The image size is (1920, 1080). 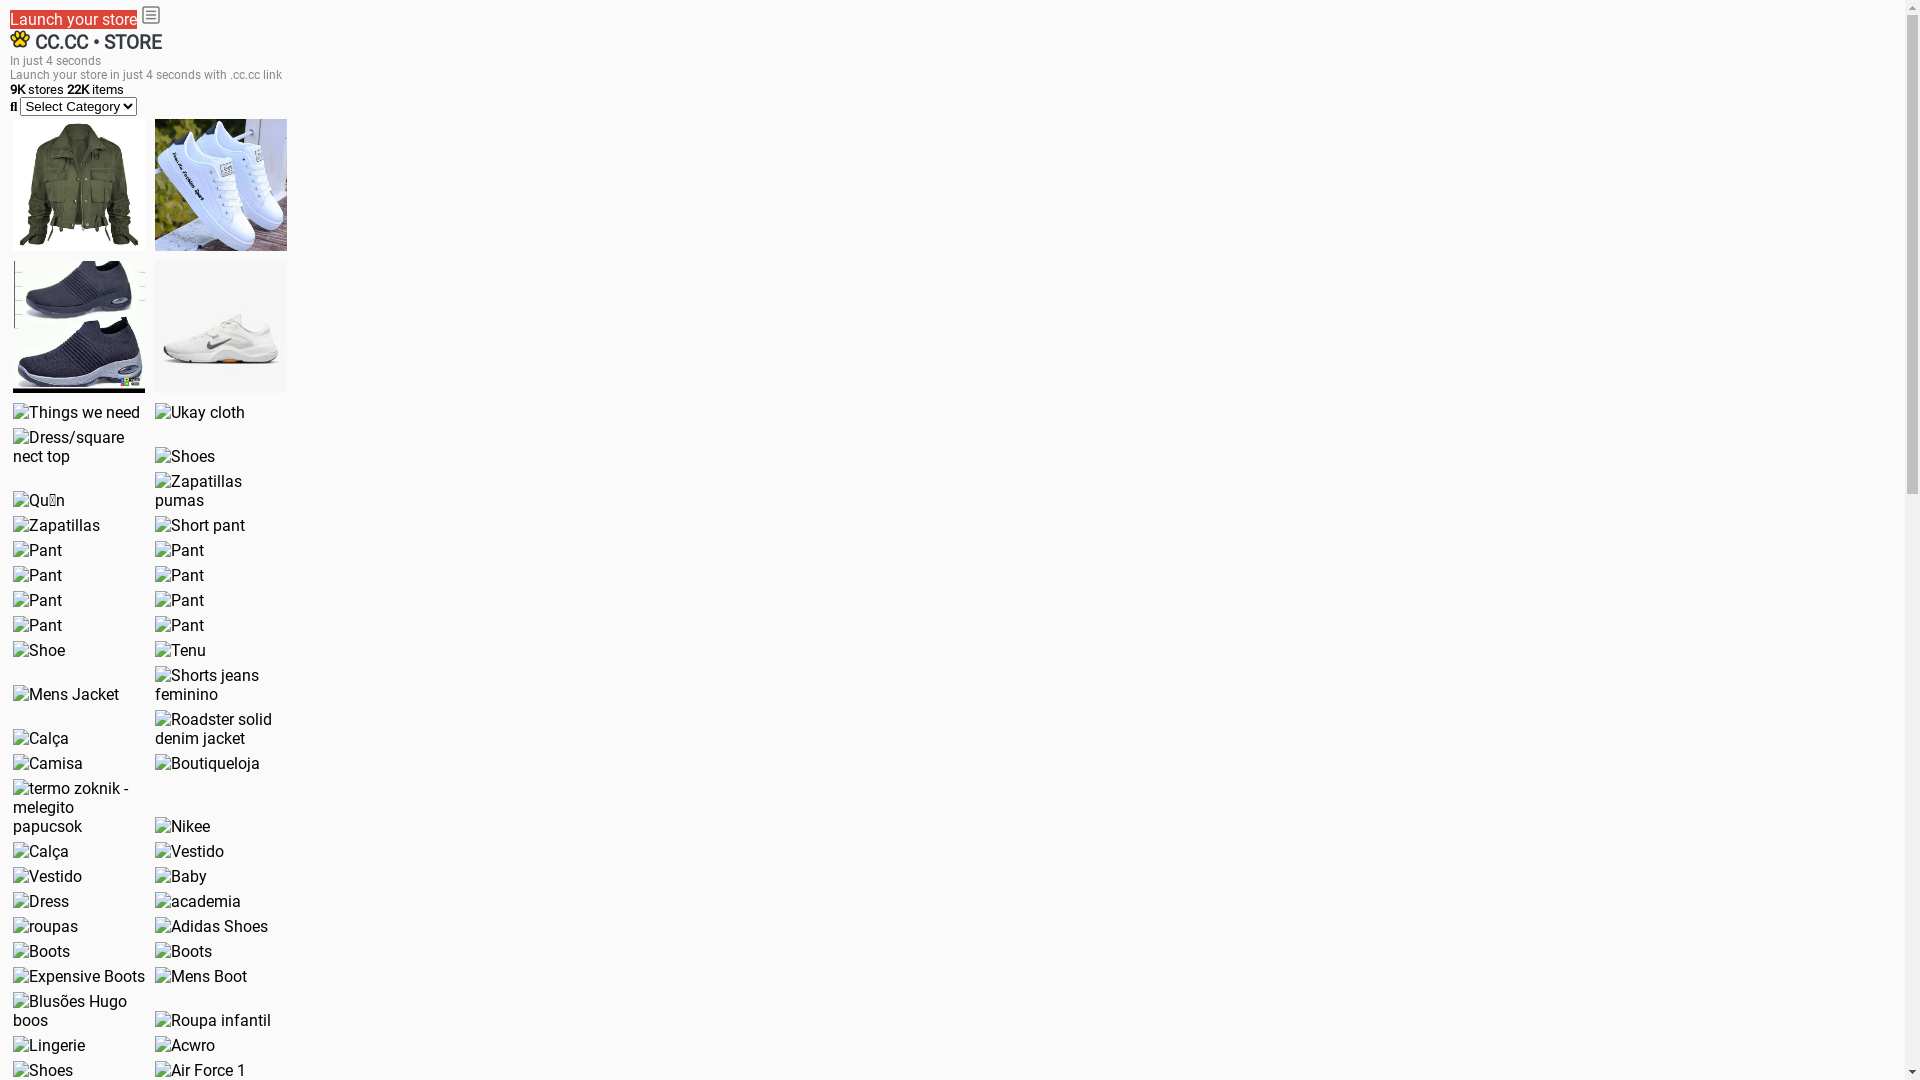 What do you see at coordinates (79, 447) in the screenshot?
I see `Dress/square nect top` at bounding box center [79, 447].